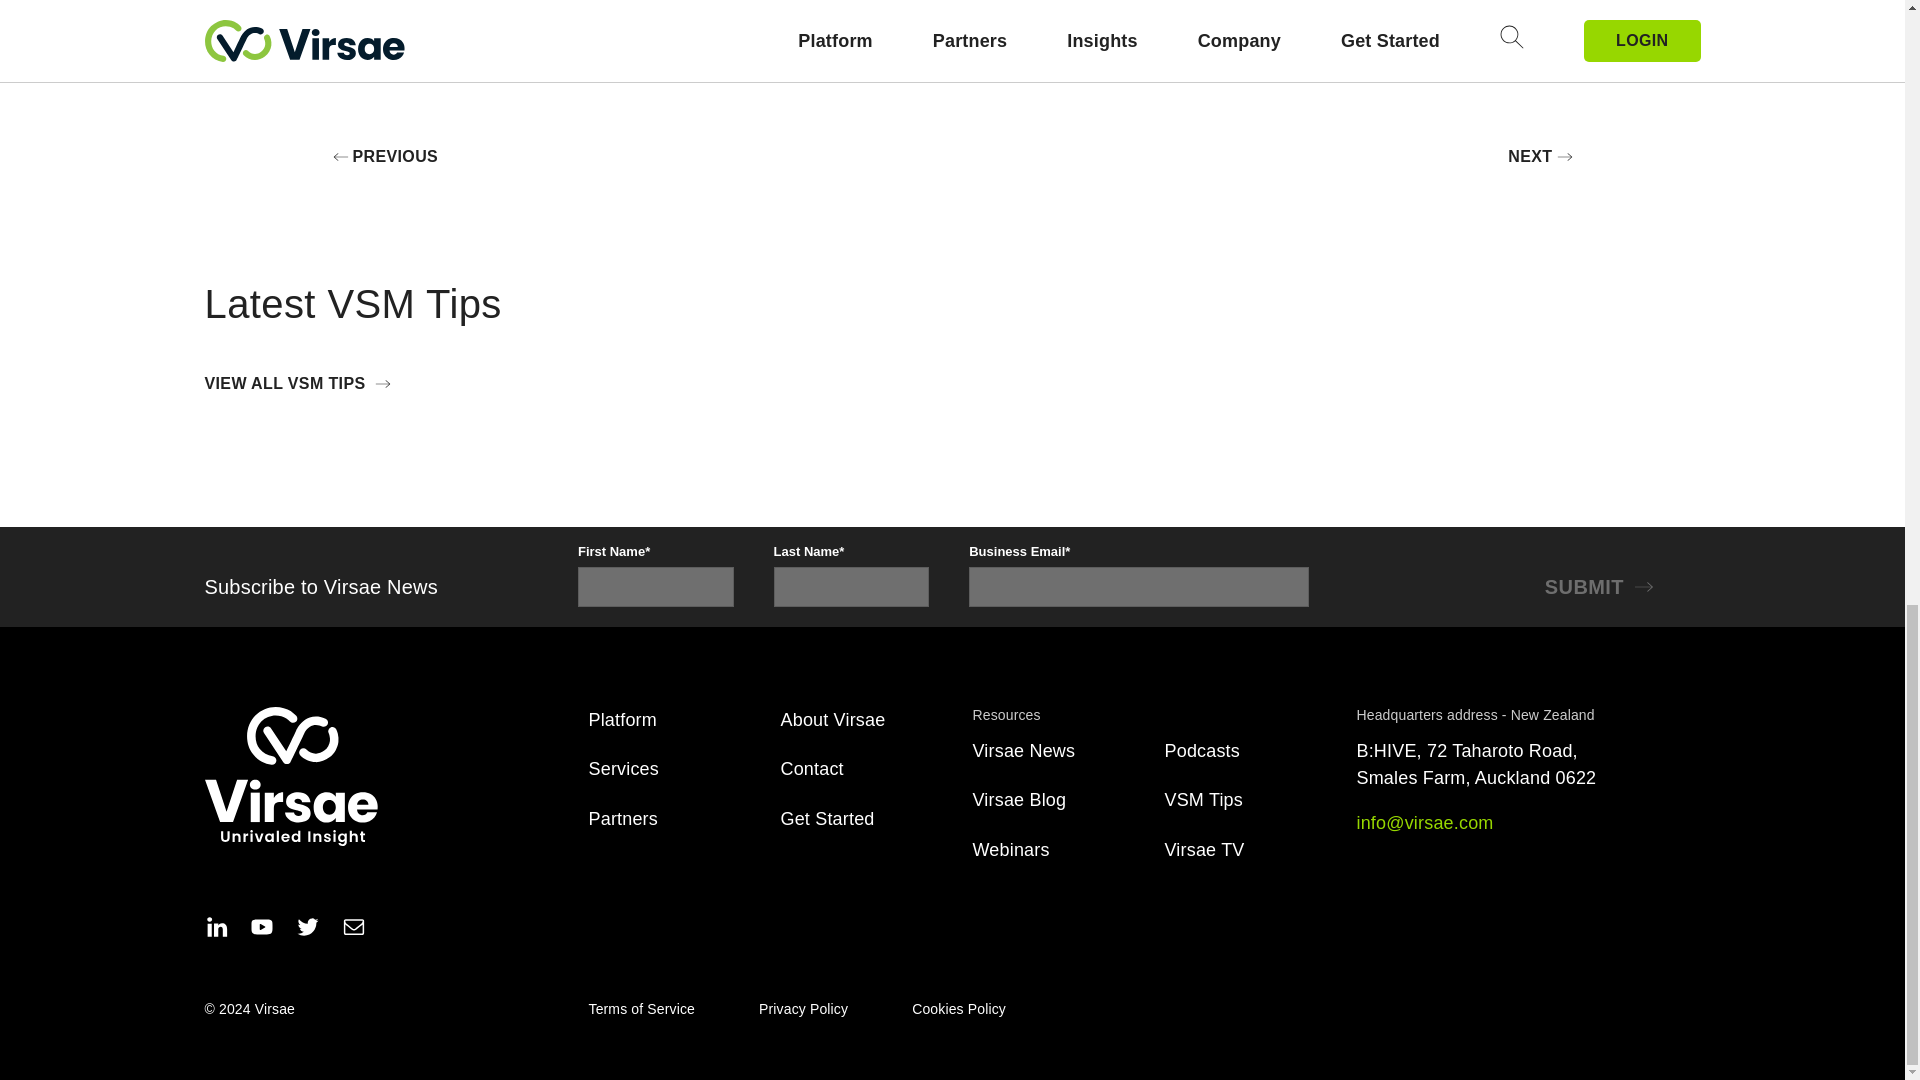 This screenshot has height=1080, width=1920. Describe the element at coordinates (622, 818) in the screenshot. I see `Partners` at that location.